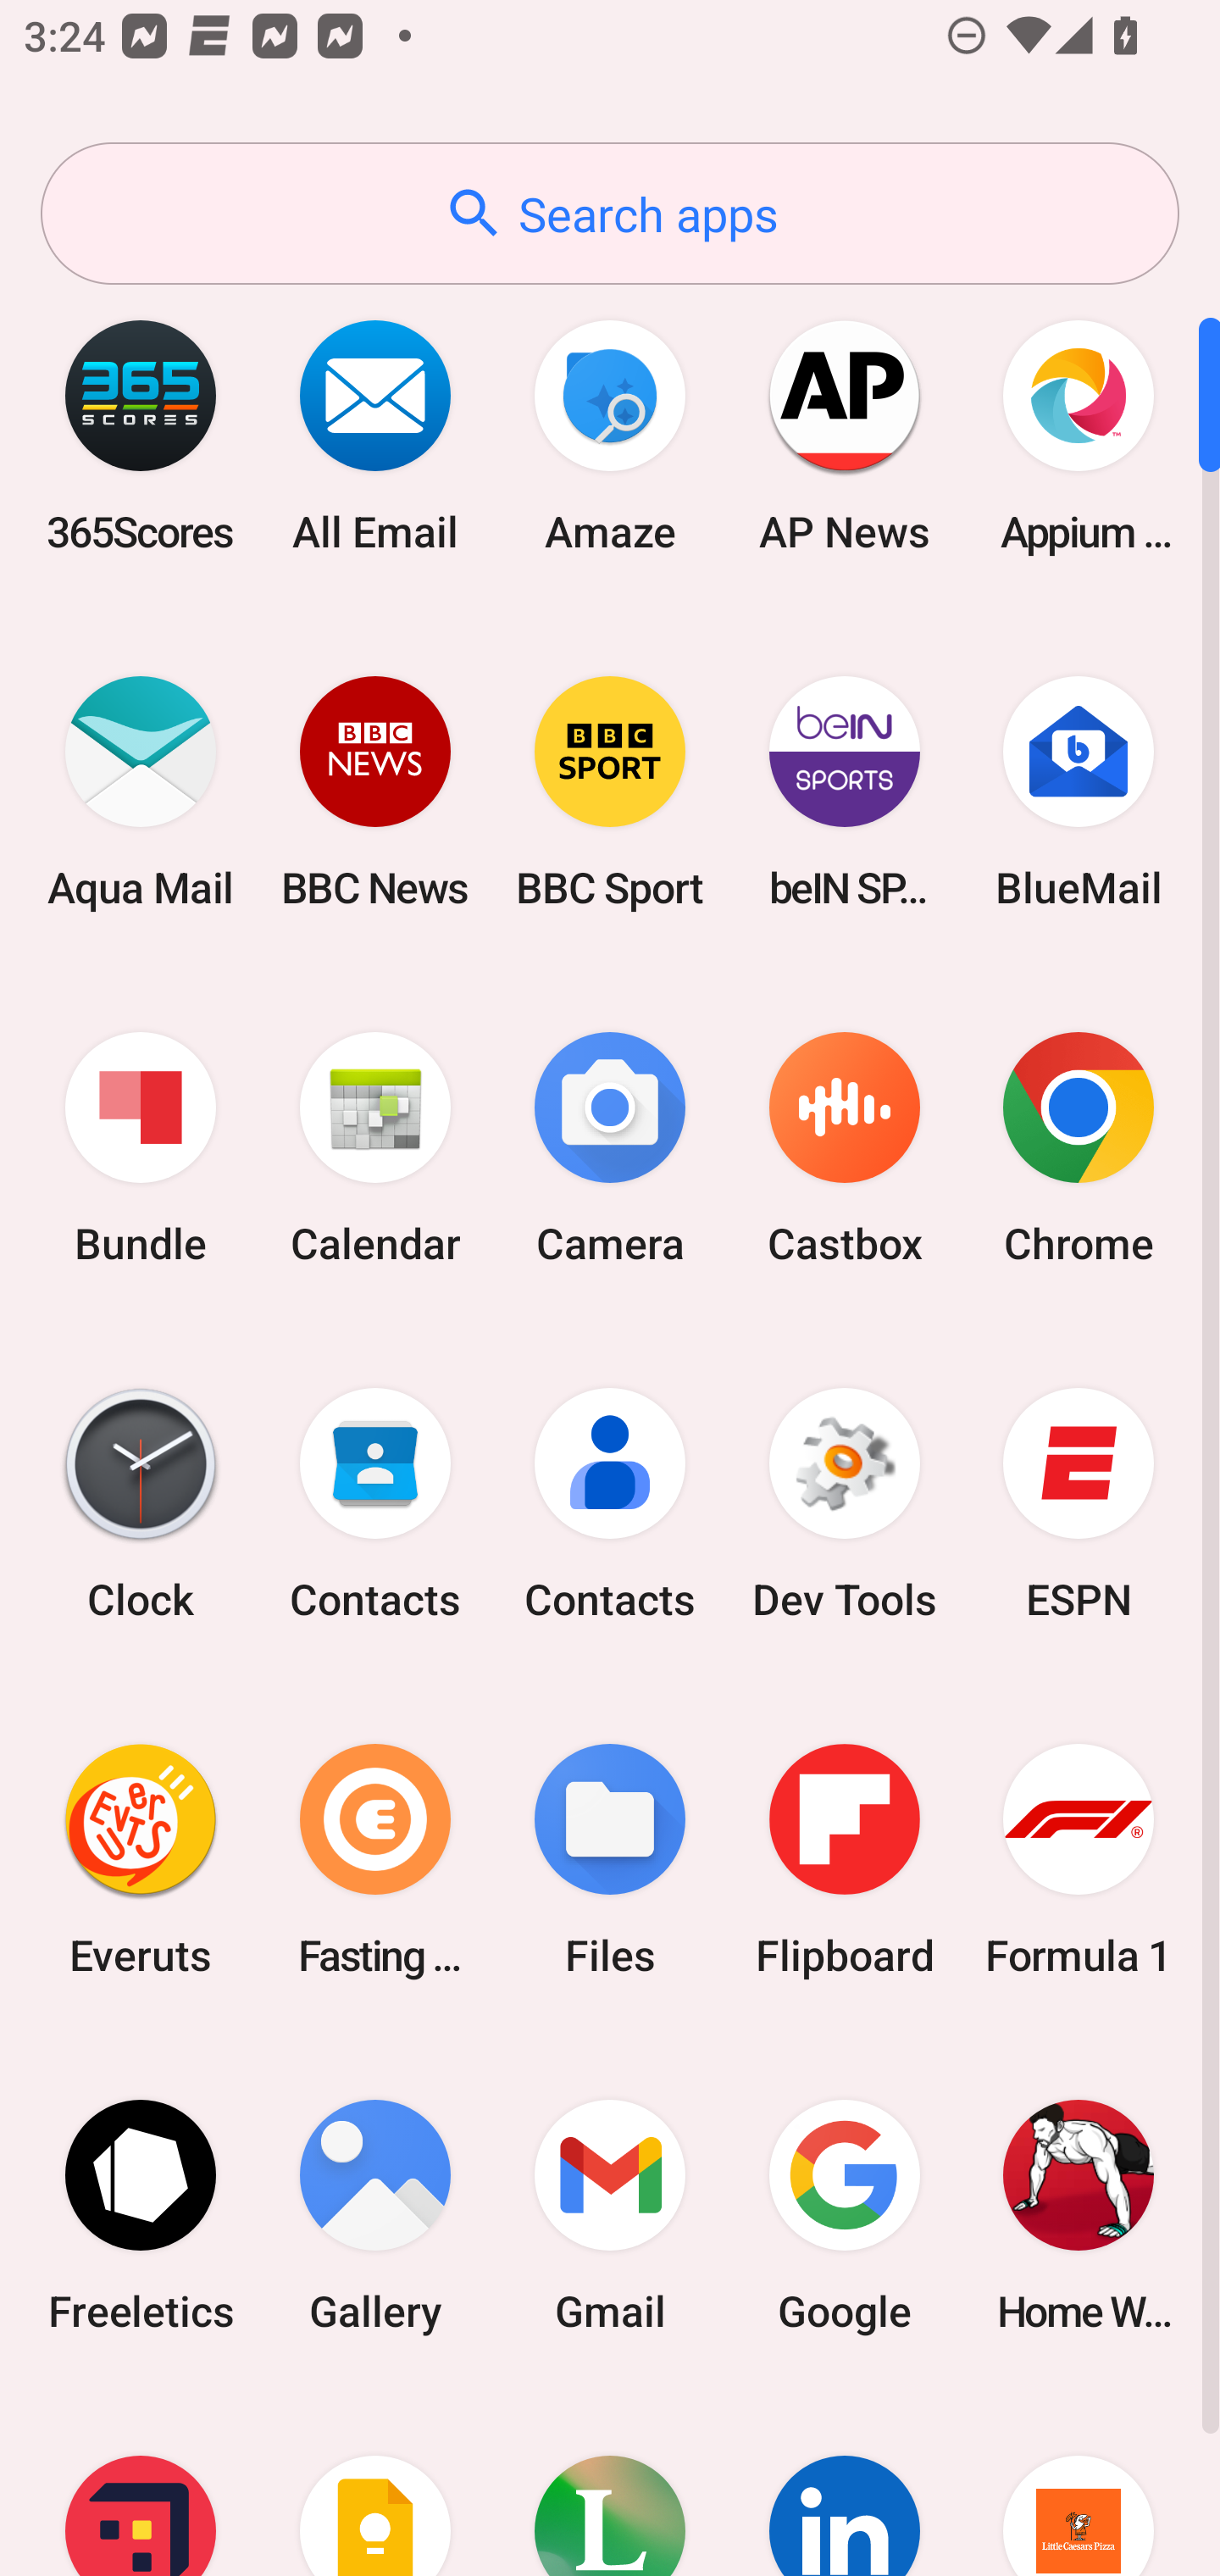 Image resolution: width=1220 pixels, height=2576 pixels. Describe the element at coordinates (610, 2215) in the screenshot. I see `Gmail` at that location.